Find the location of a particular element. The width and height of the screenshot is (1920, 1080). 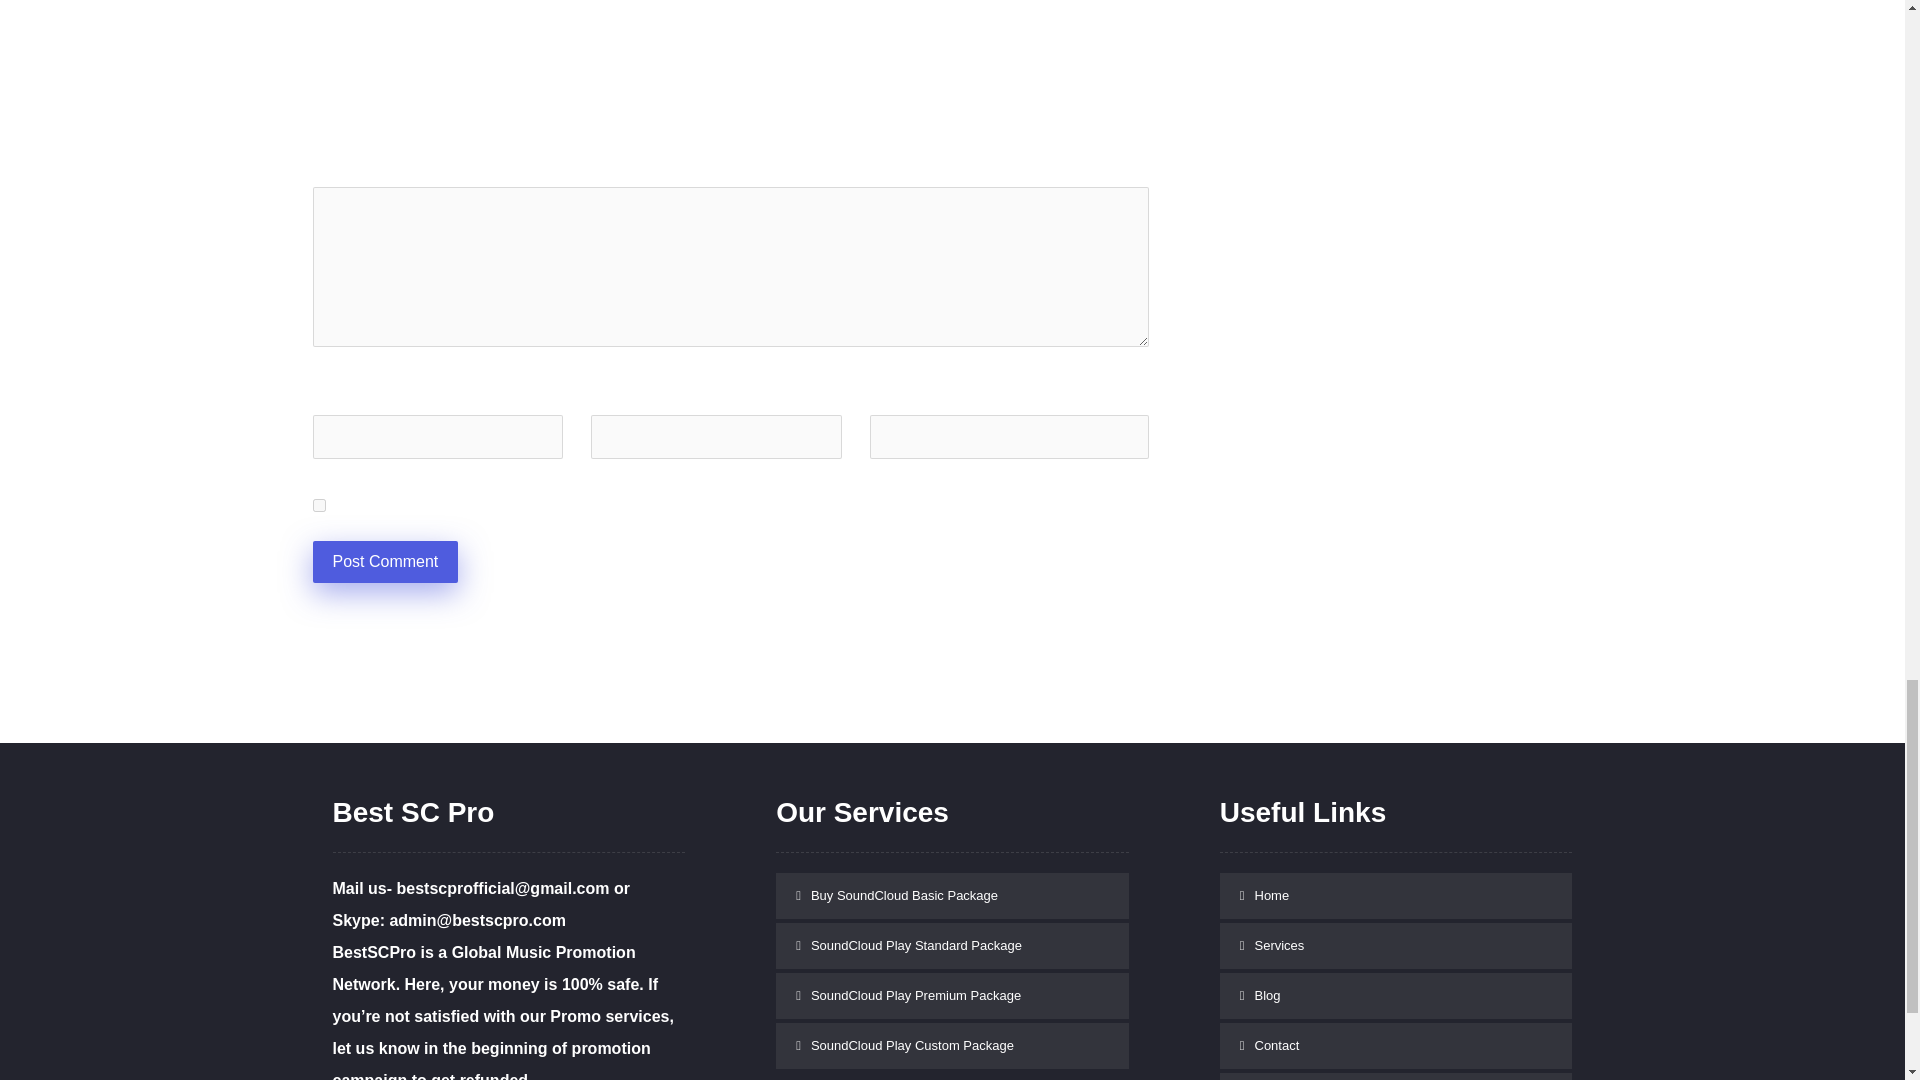

Contact is located at coordinates (1396, 1046).